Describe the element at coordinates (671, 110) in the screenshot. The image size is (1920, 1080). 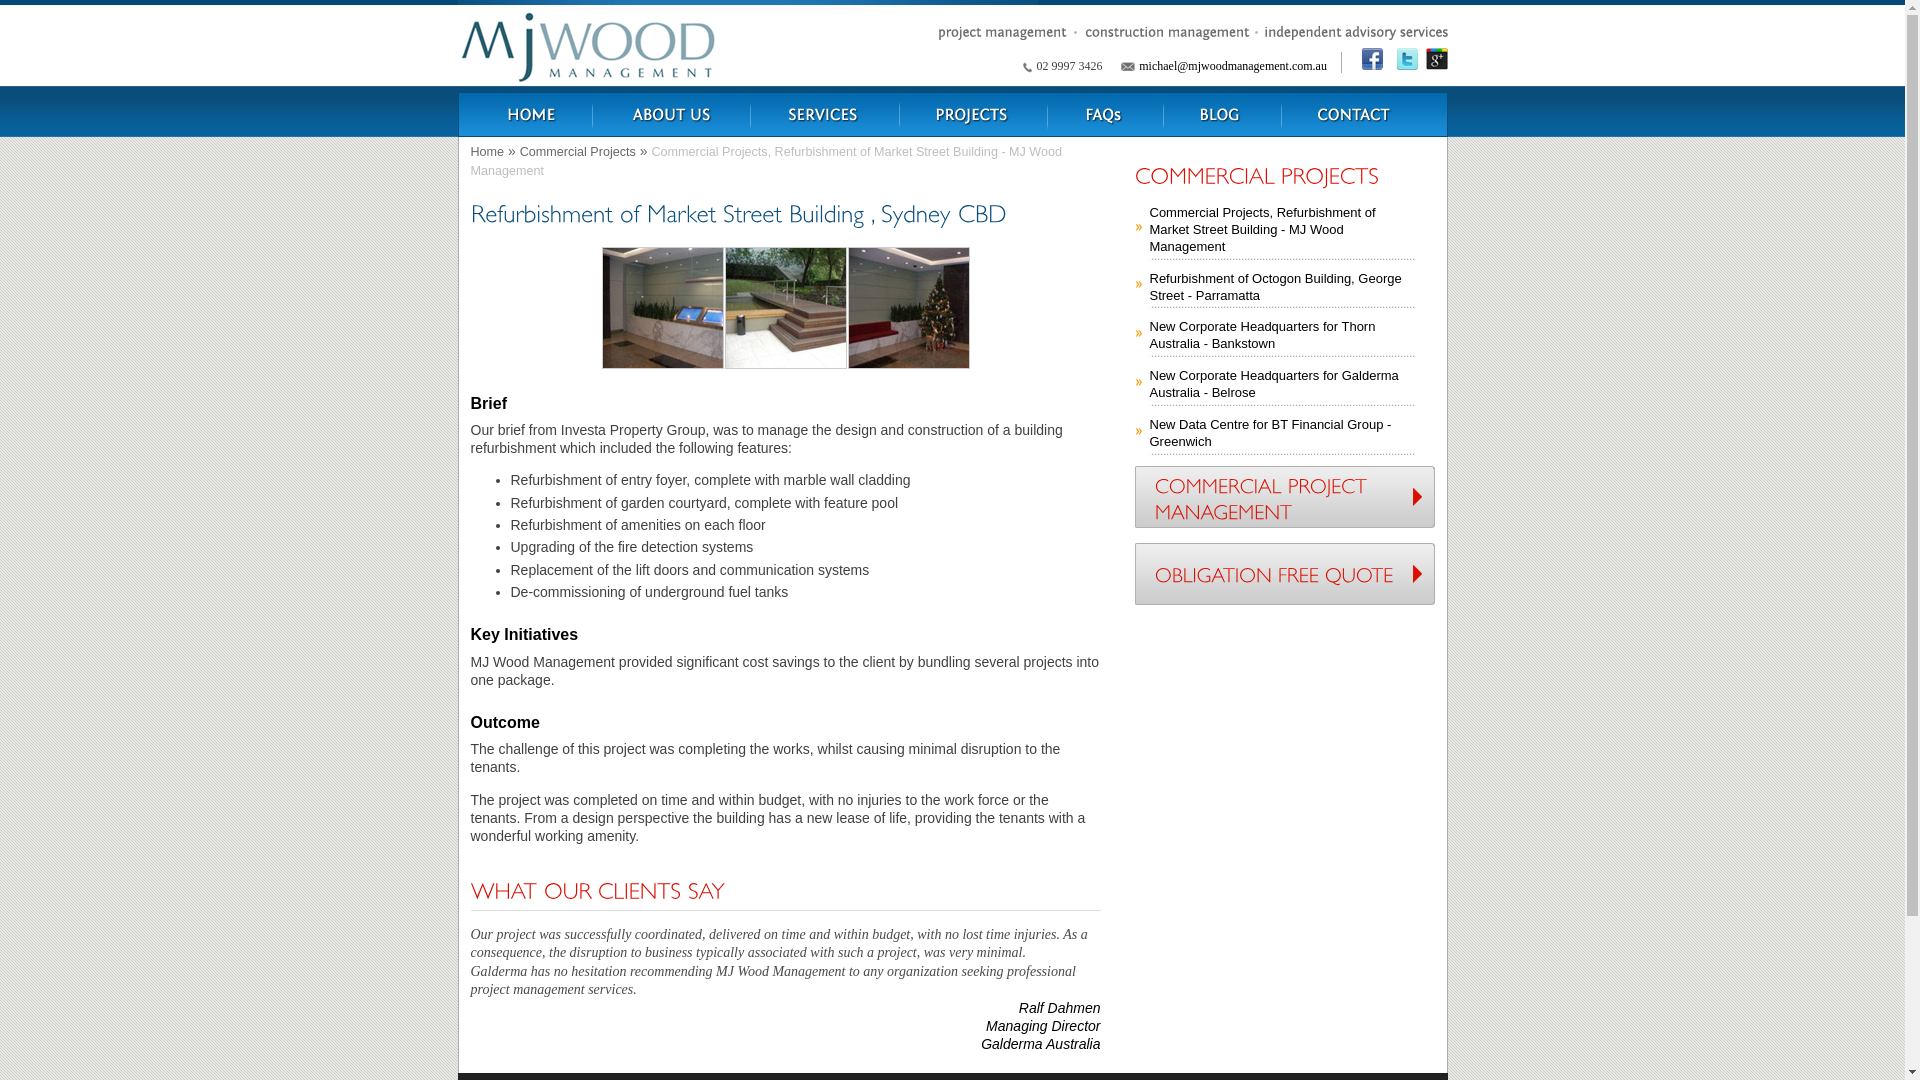
I see `Building` at that location.